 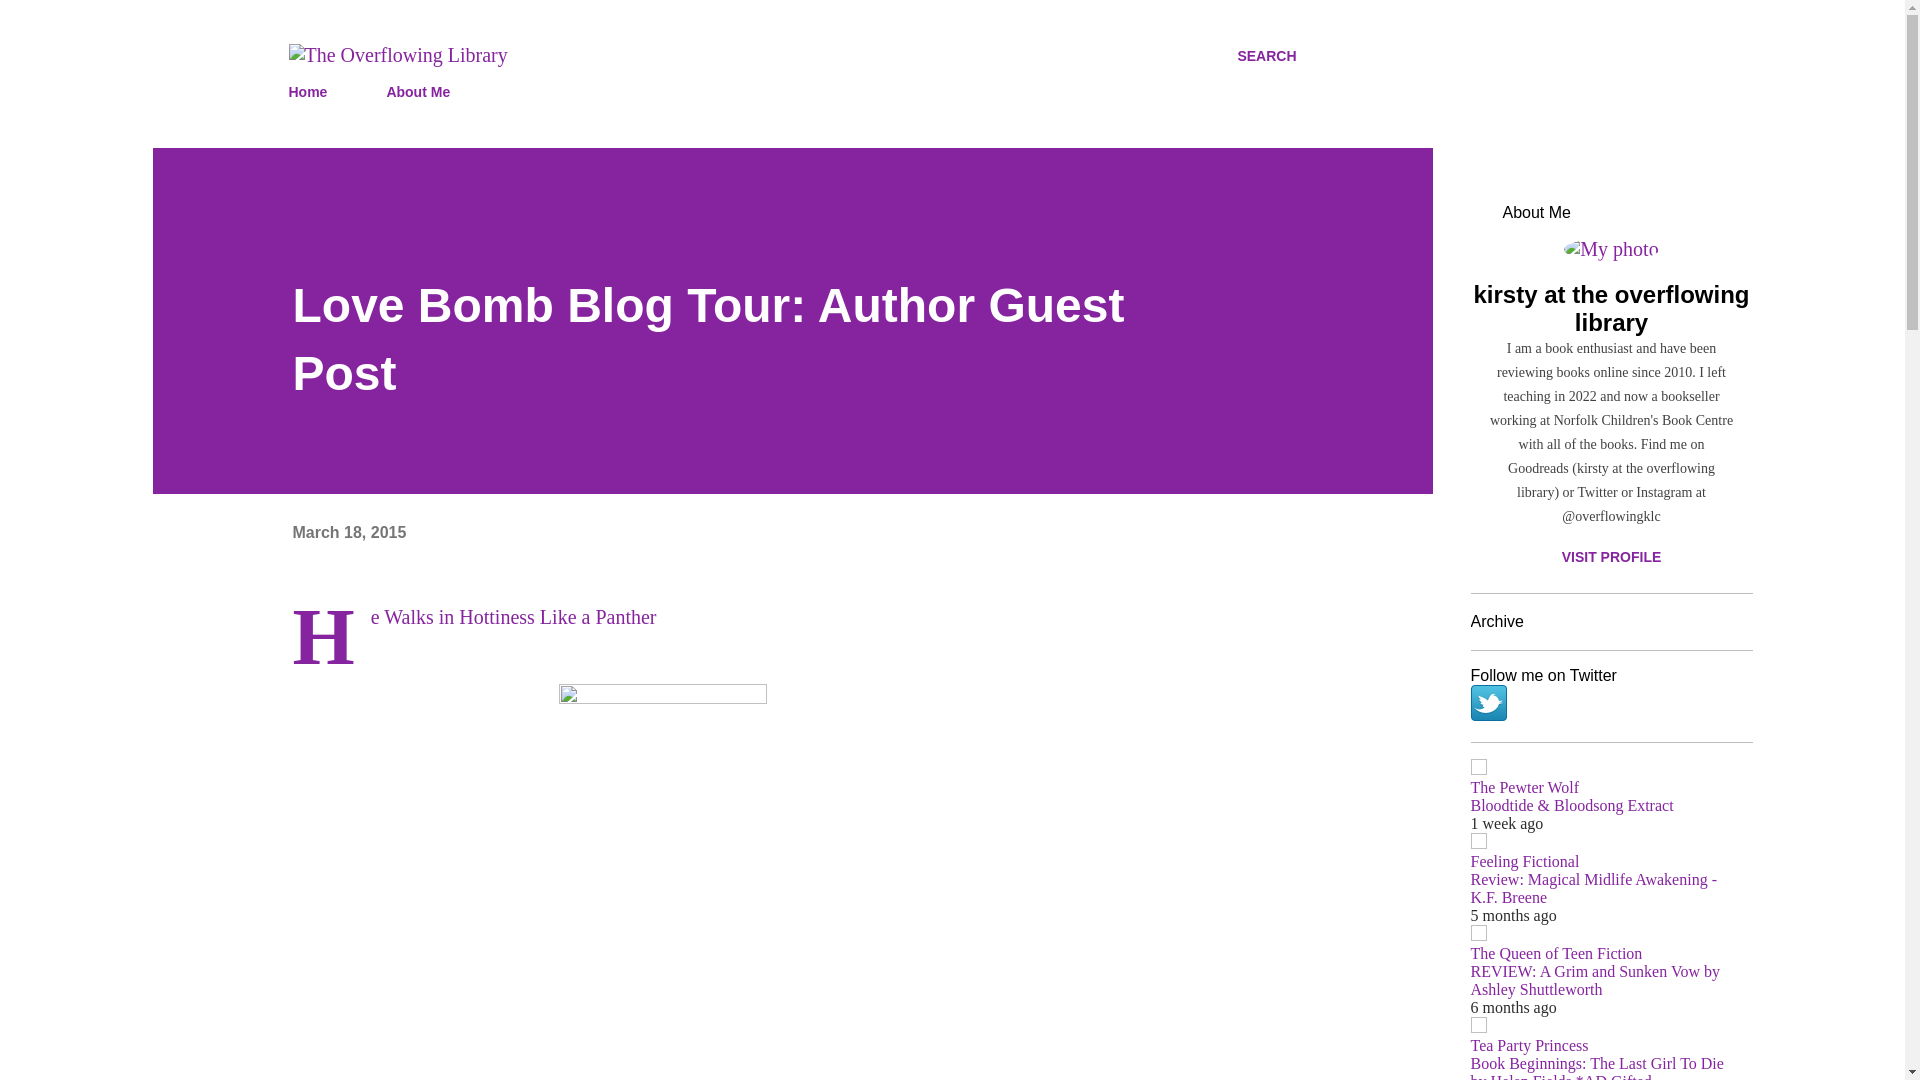 I want to click on Home, so click(x=314, y=92).